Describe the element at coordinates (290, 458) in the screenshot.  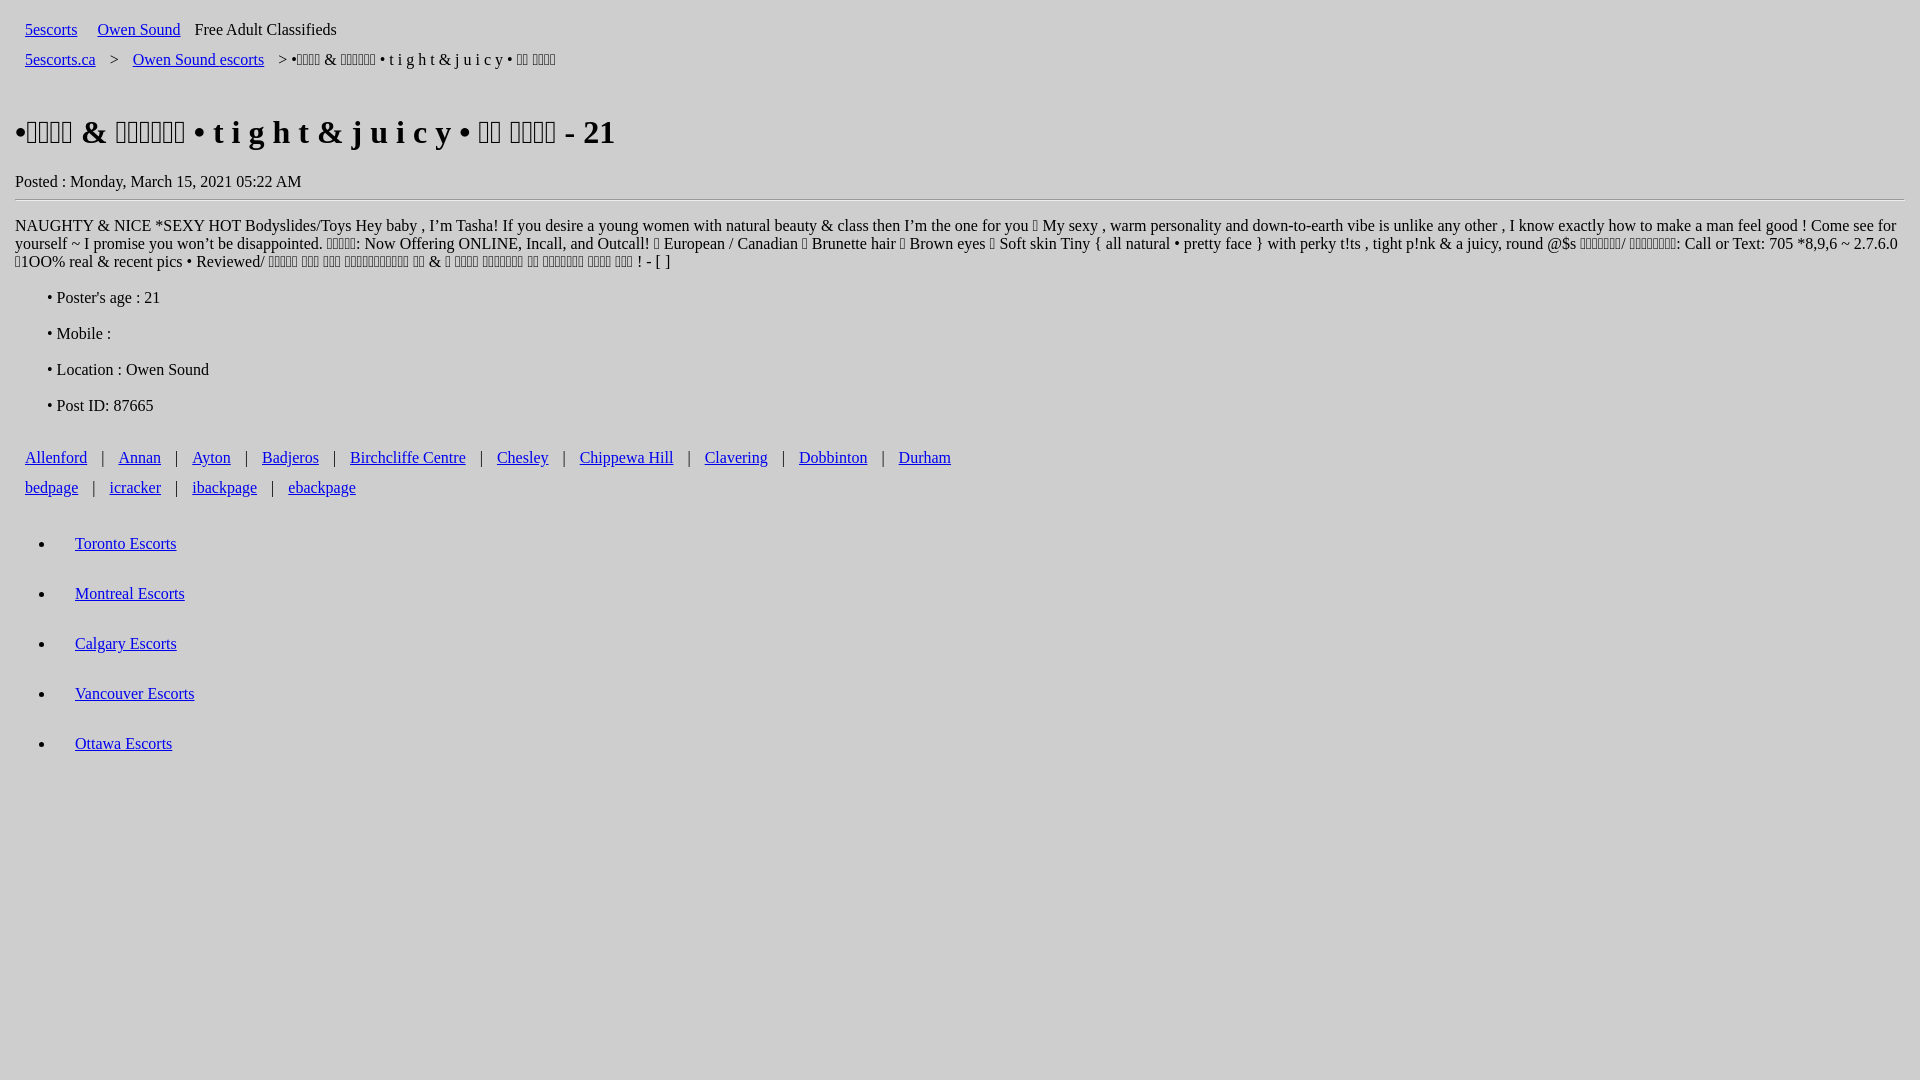
I see `Badjeros` at that location.